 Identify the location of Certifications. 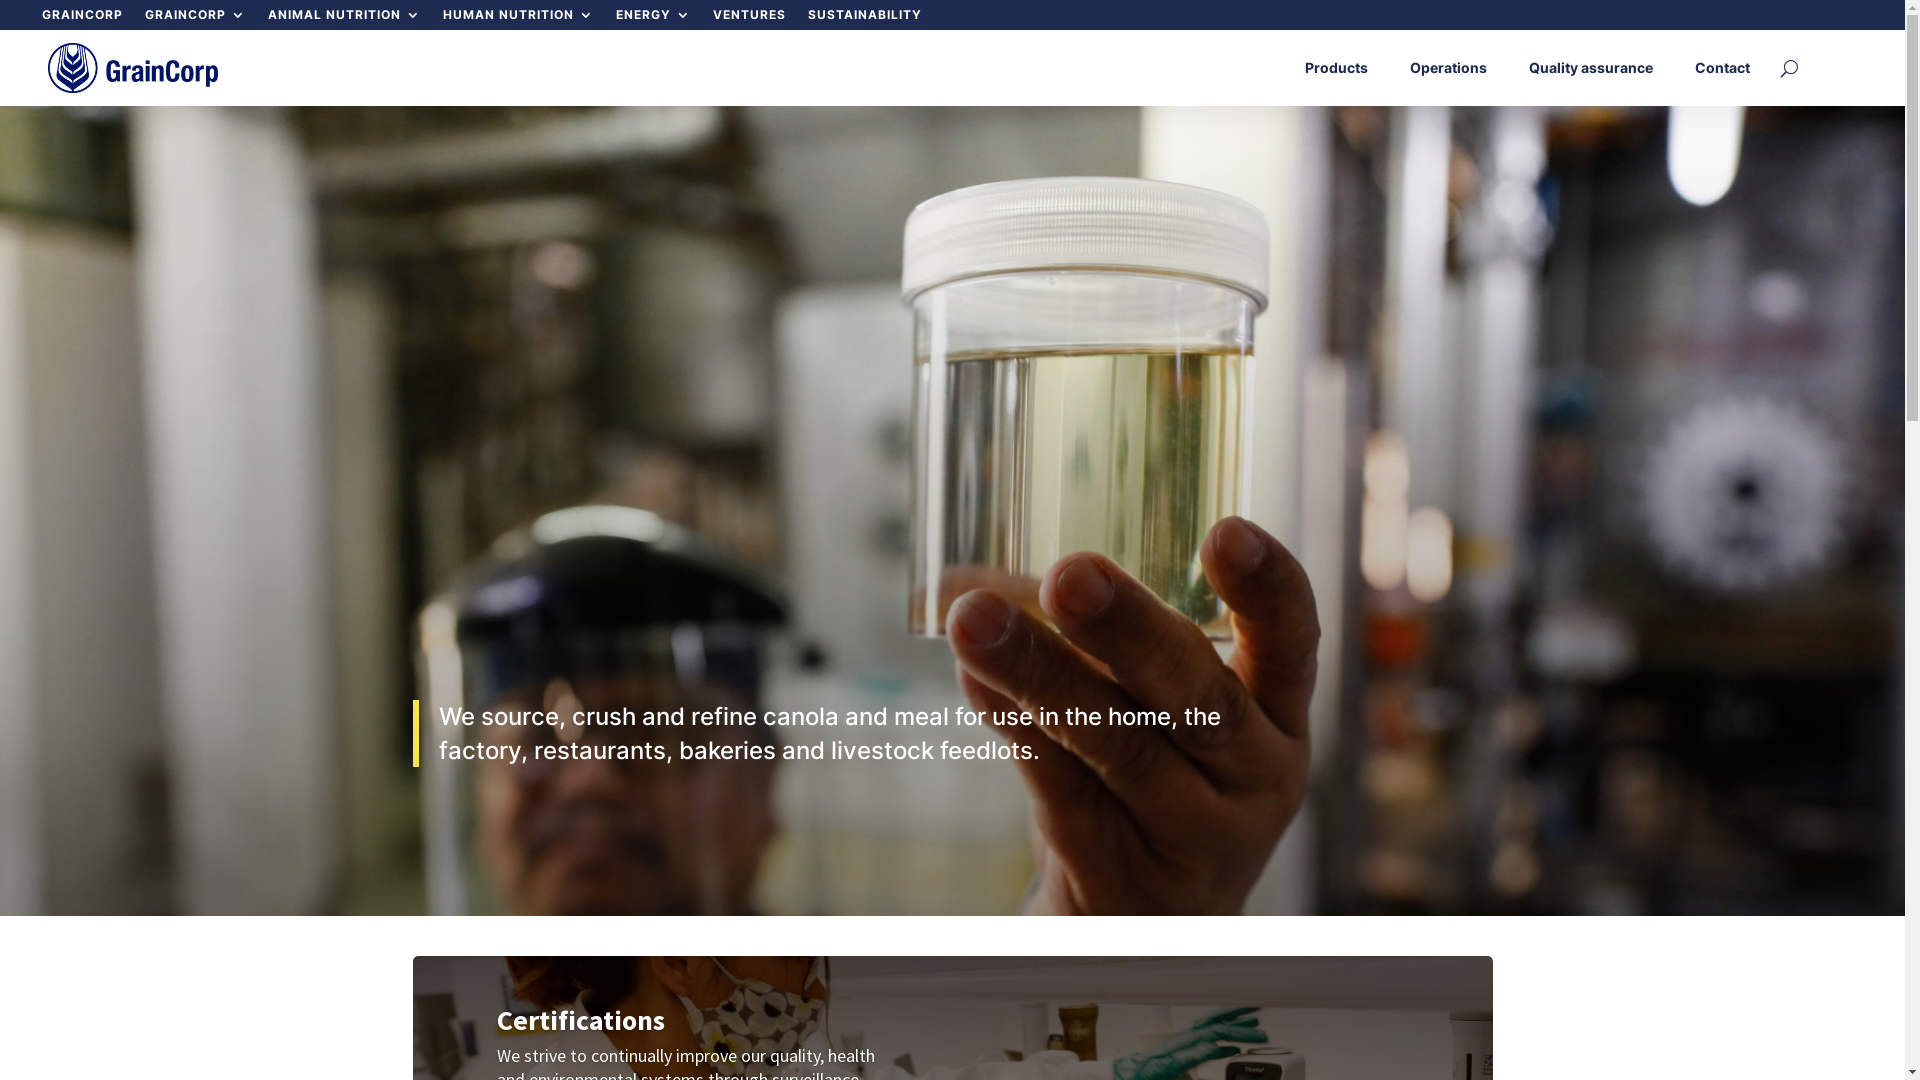
(581, 1020).